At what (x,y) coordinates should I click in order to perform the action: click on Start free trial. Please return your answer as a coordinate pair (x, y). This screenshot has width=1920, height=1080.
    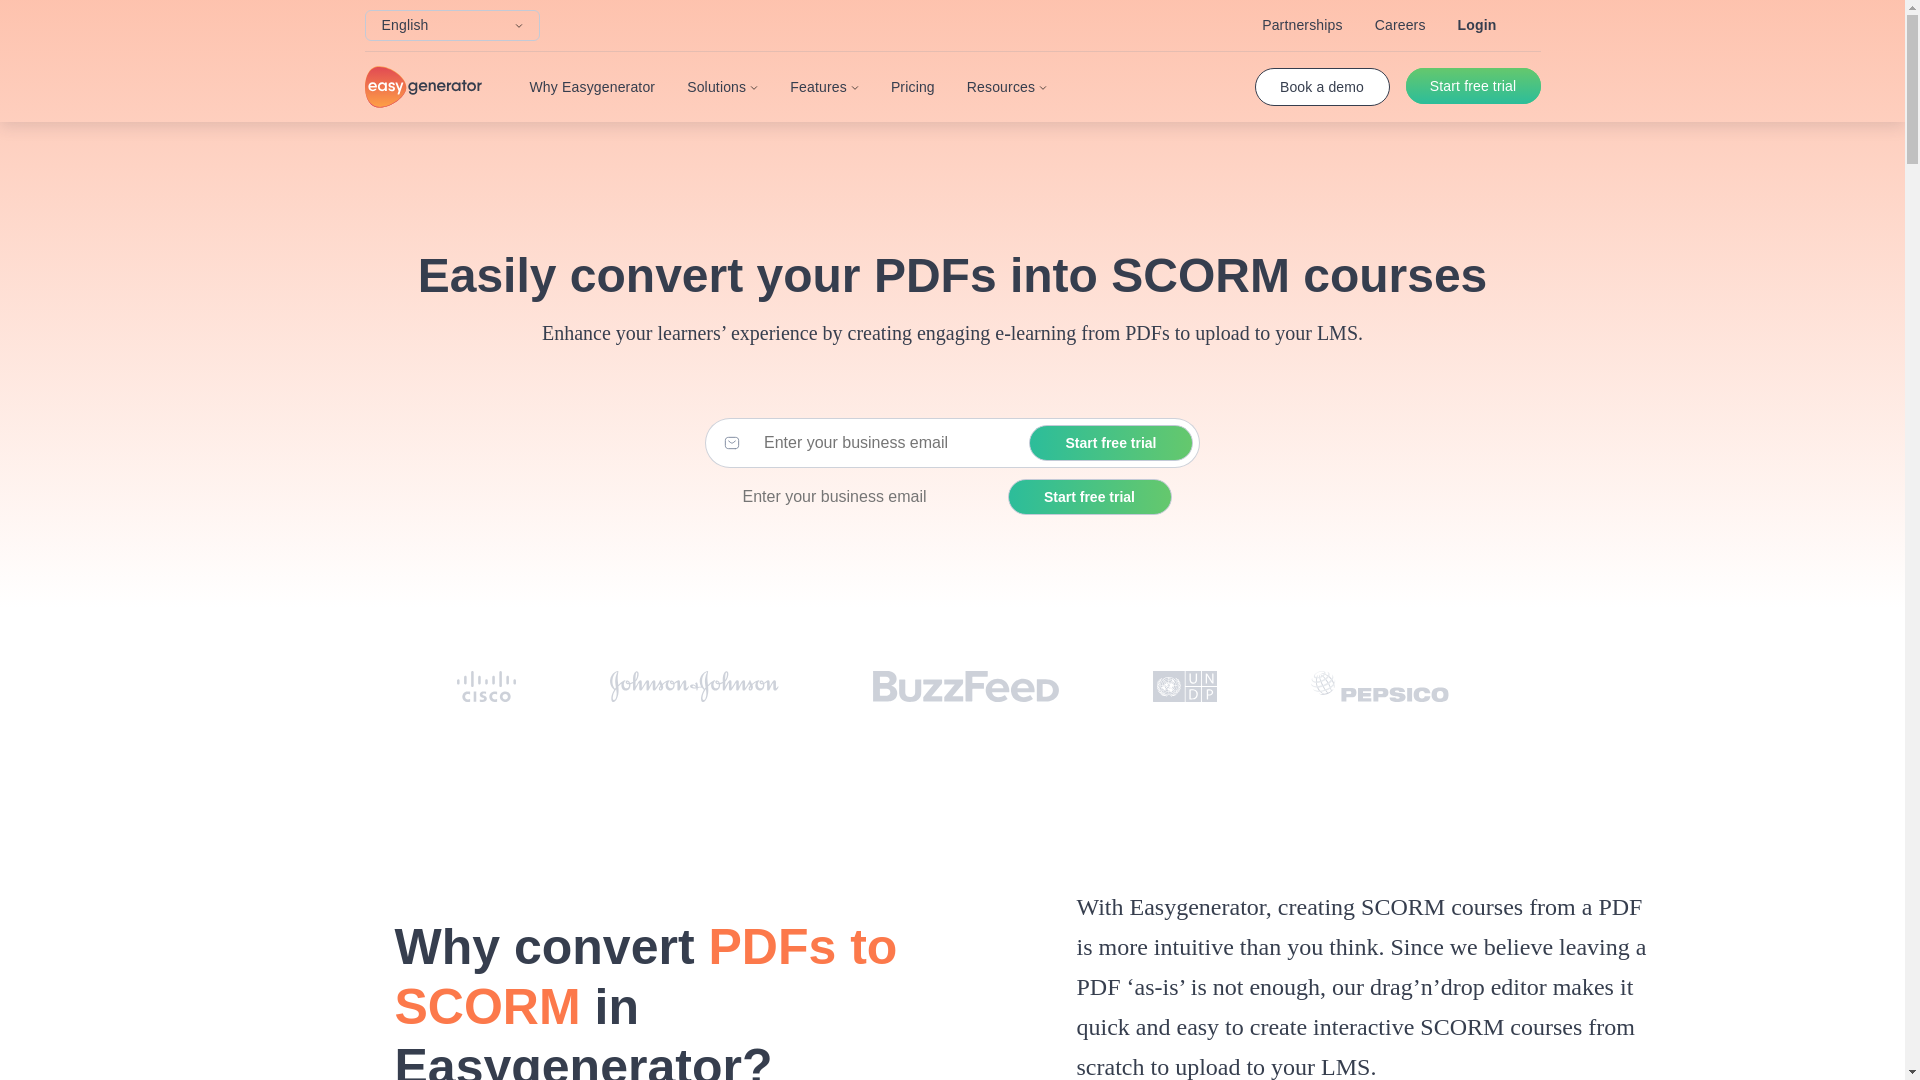
    Looking at the image, I should click on (1090, 497).